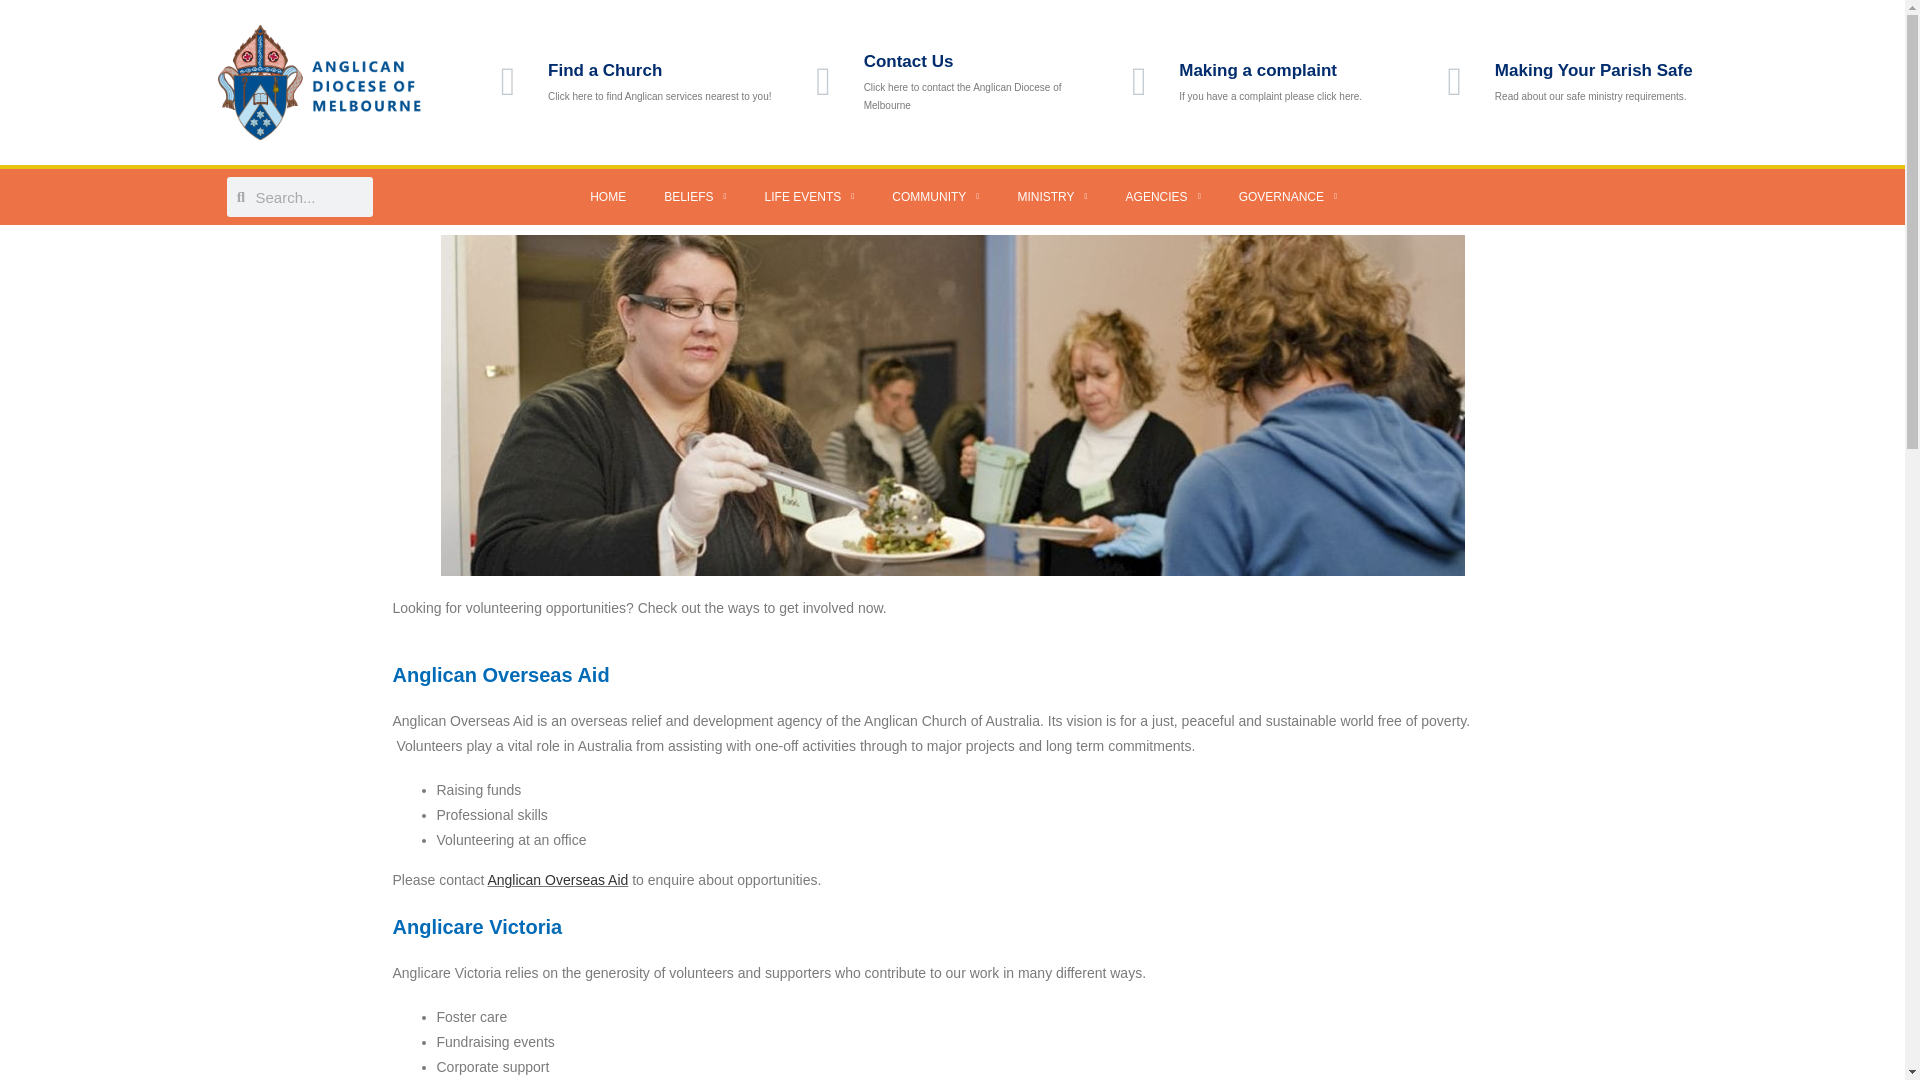  What do you see at coordinates (694, 196) in the screenshot?
I see `BELIEFS` at bounding box center [694, 196].